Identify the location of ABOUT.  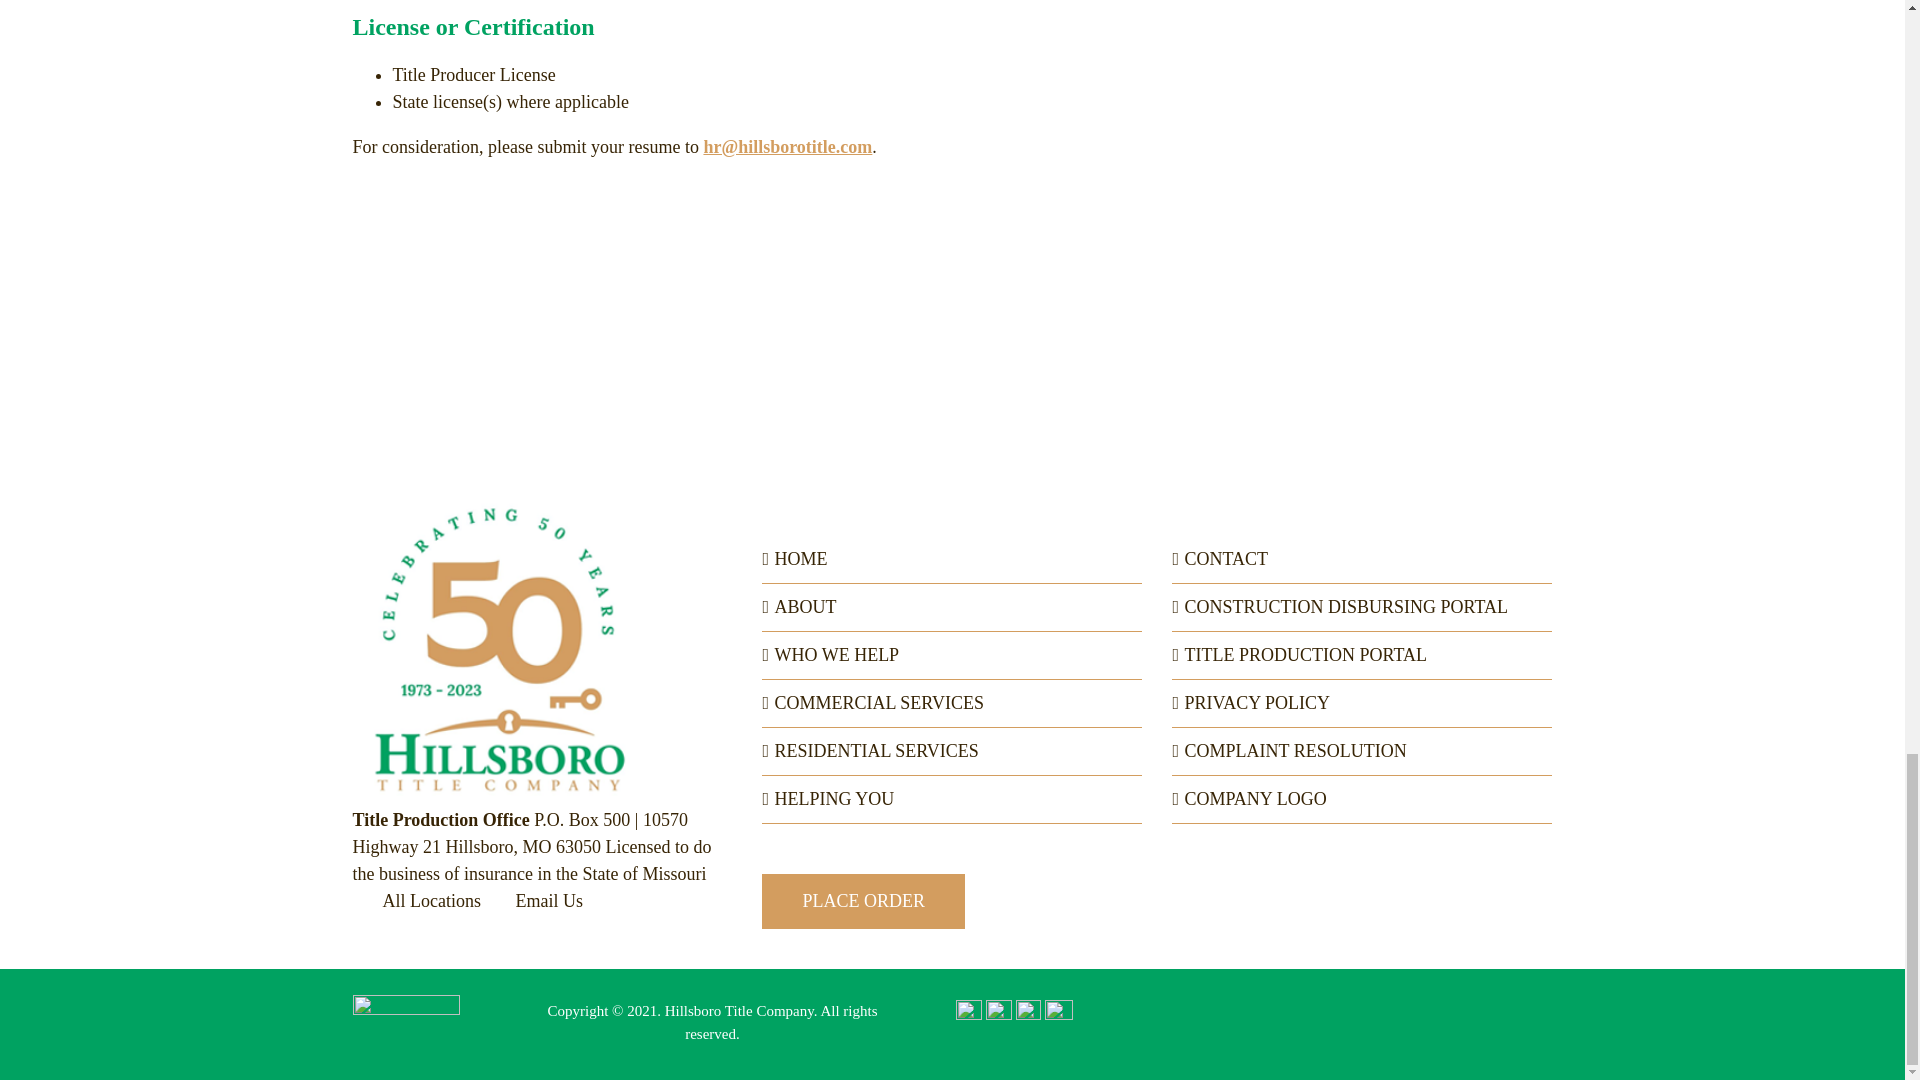
(952, 608).